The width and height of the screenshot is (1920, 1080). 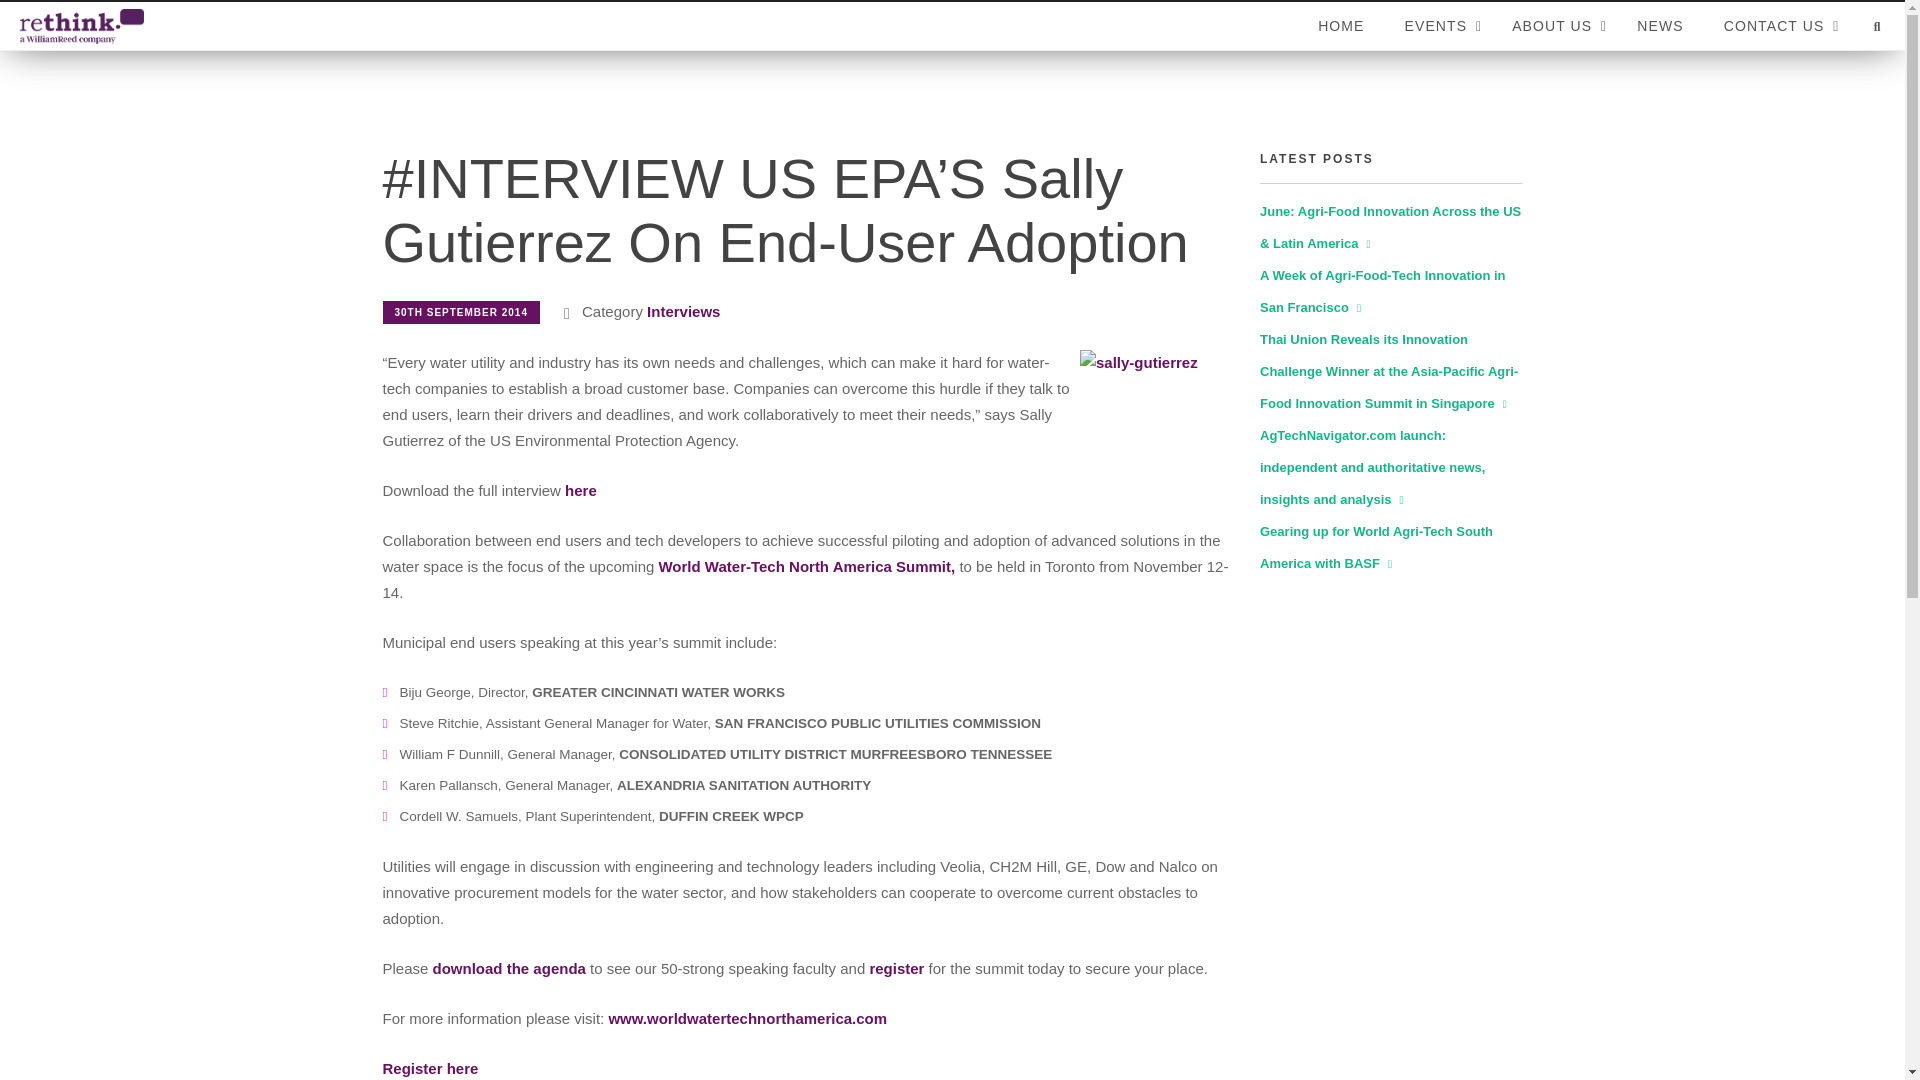 What do you see at coordinates (1376, 547) in the screenshot?
I see `ABOUT US` at bounding box center [1376, 547].